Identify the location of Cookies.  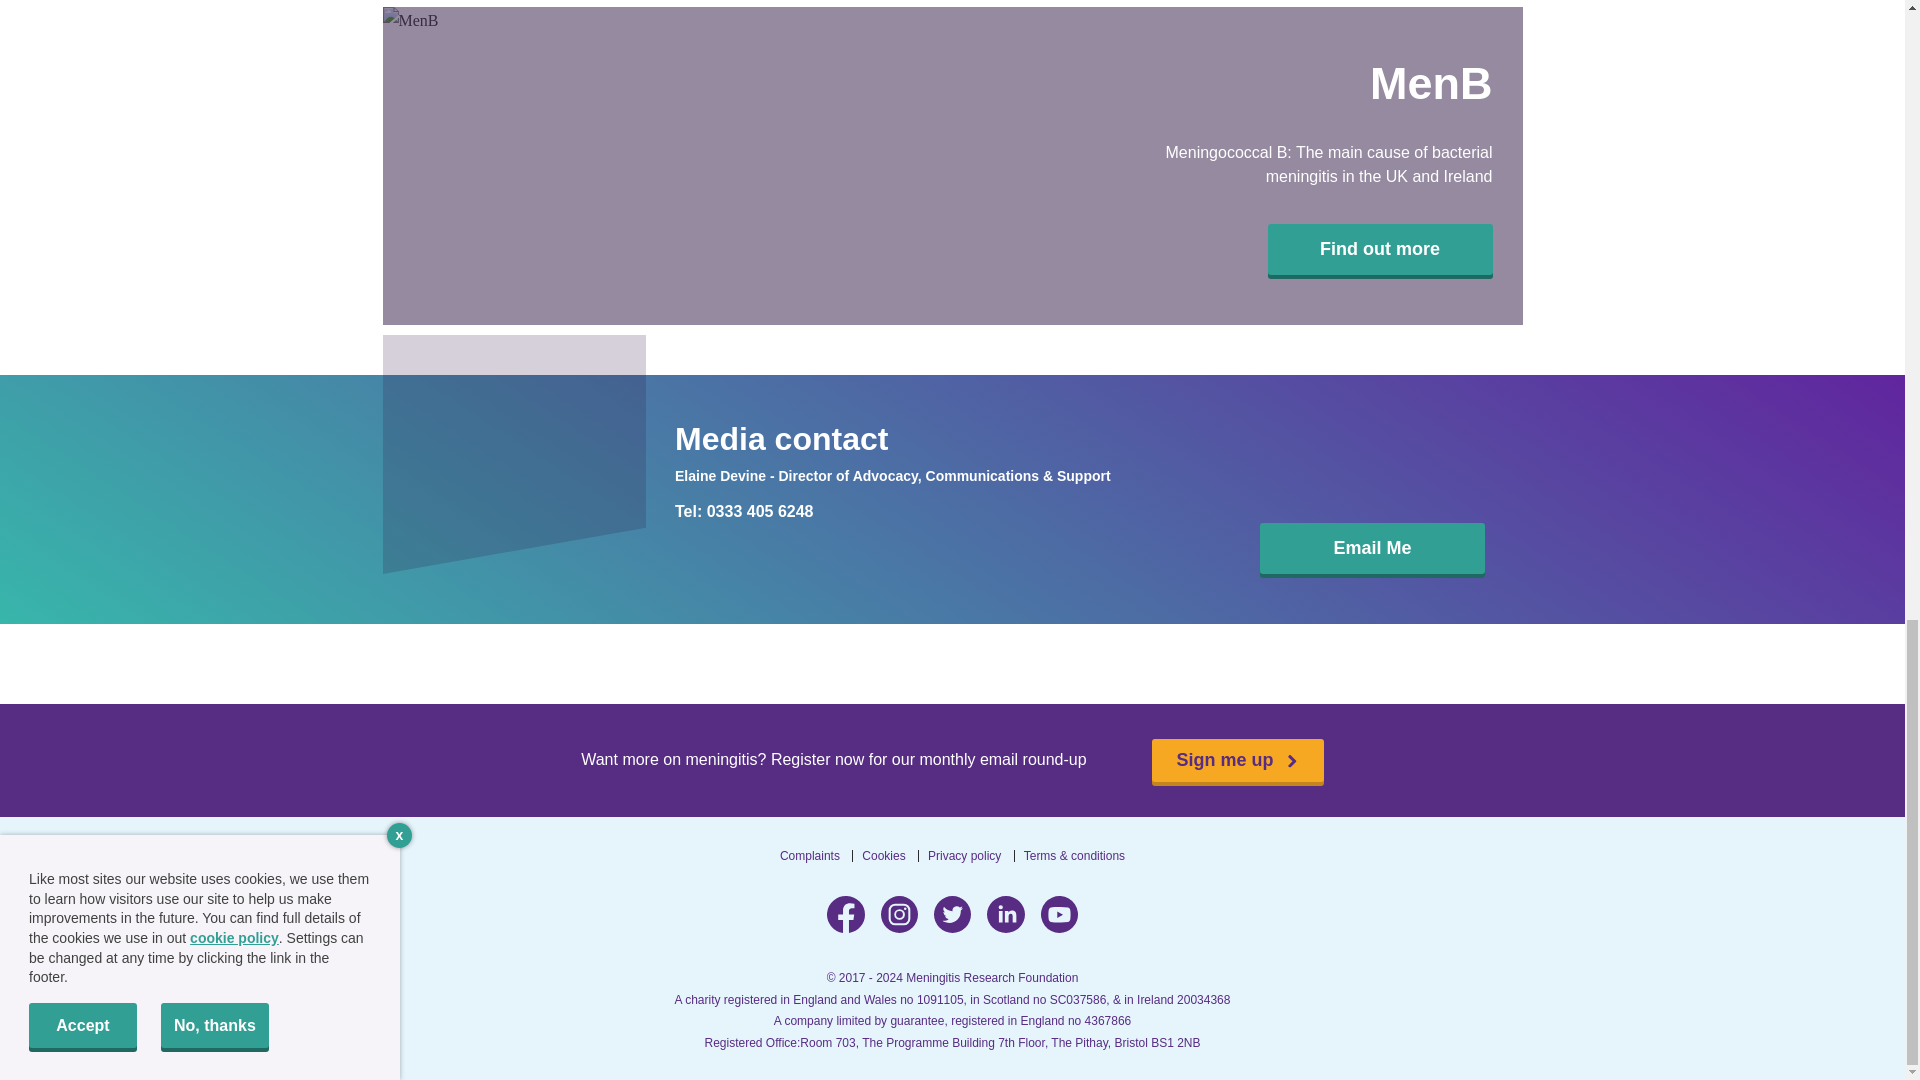
(883, 855).